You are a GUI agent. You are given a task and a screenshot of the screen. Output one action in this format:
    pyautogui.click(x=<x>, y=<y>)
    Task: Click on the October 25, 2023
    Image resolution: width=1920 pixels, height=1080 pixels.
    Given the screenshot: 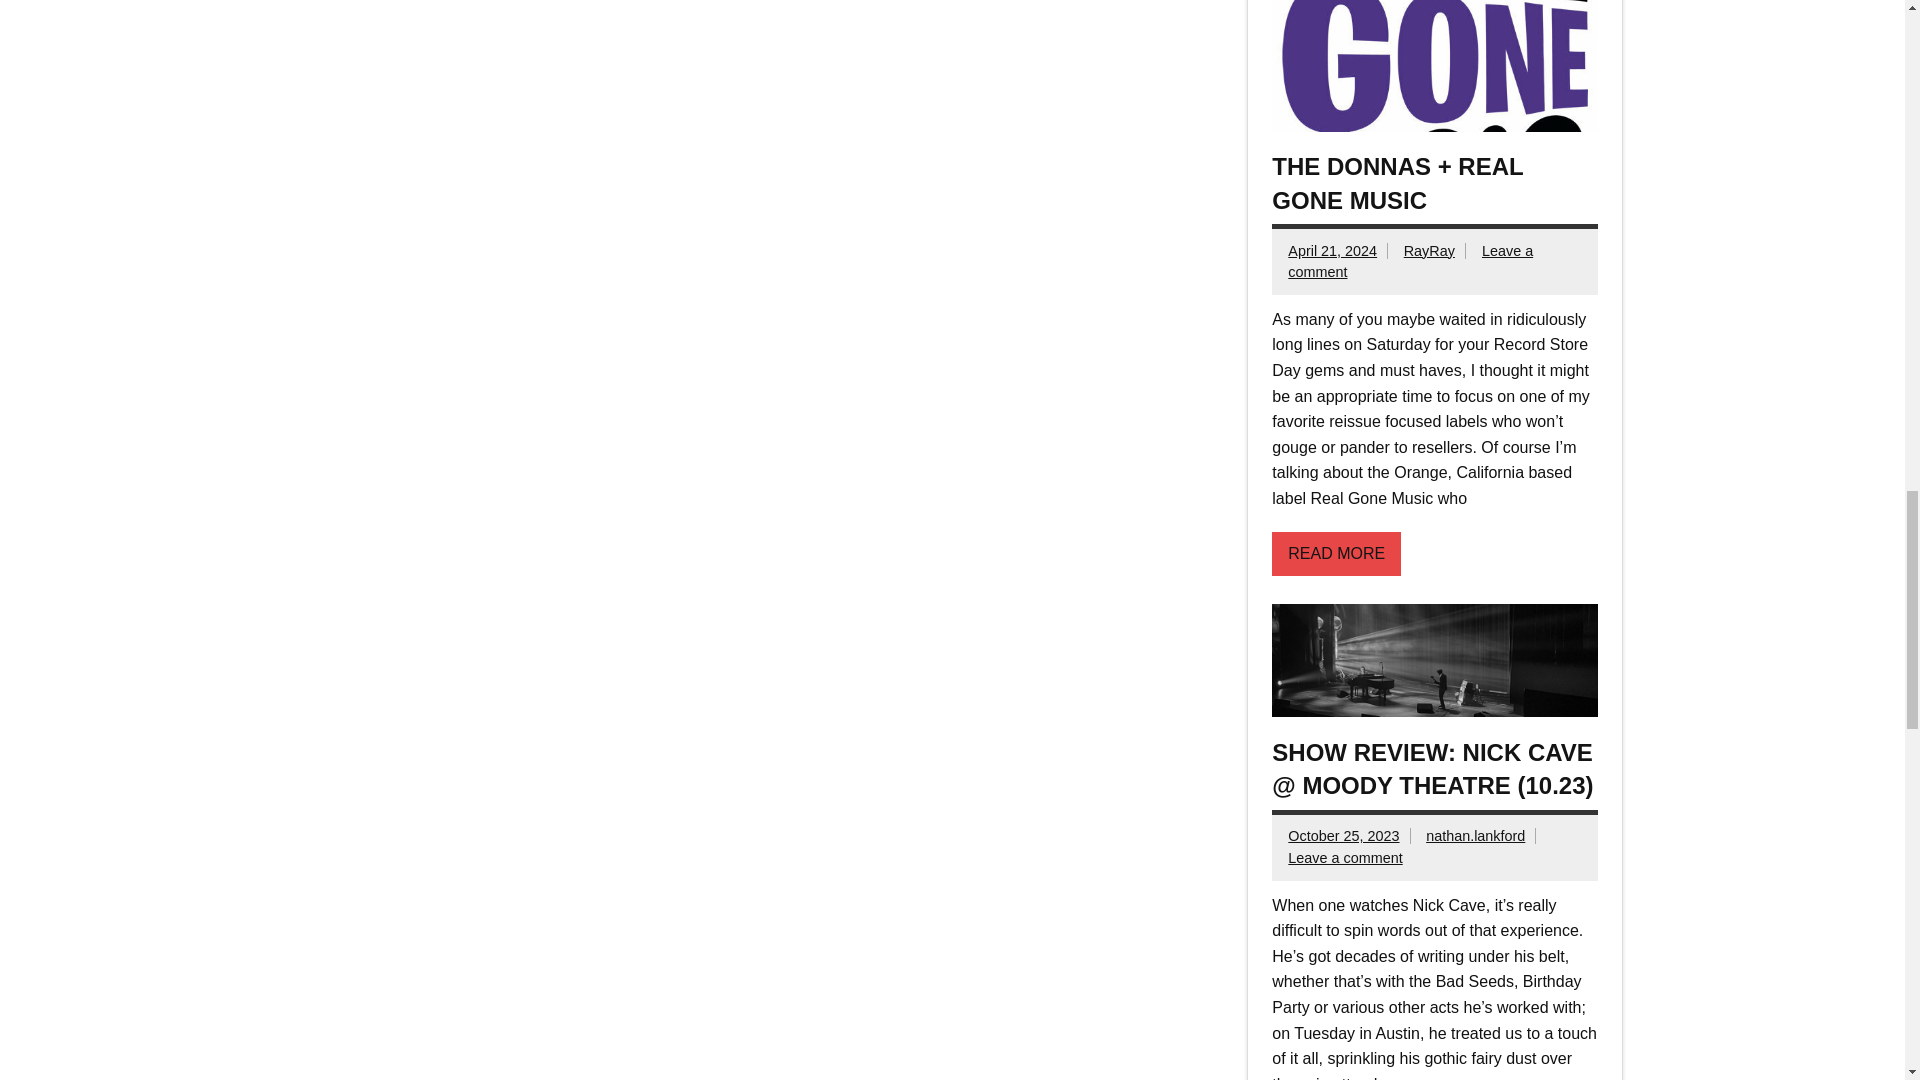 What is the action you would take?
    pyautogui.click(x=1344, y=836)
    